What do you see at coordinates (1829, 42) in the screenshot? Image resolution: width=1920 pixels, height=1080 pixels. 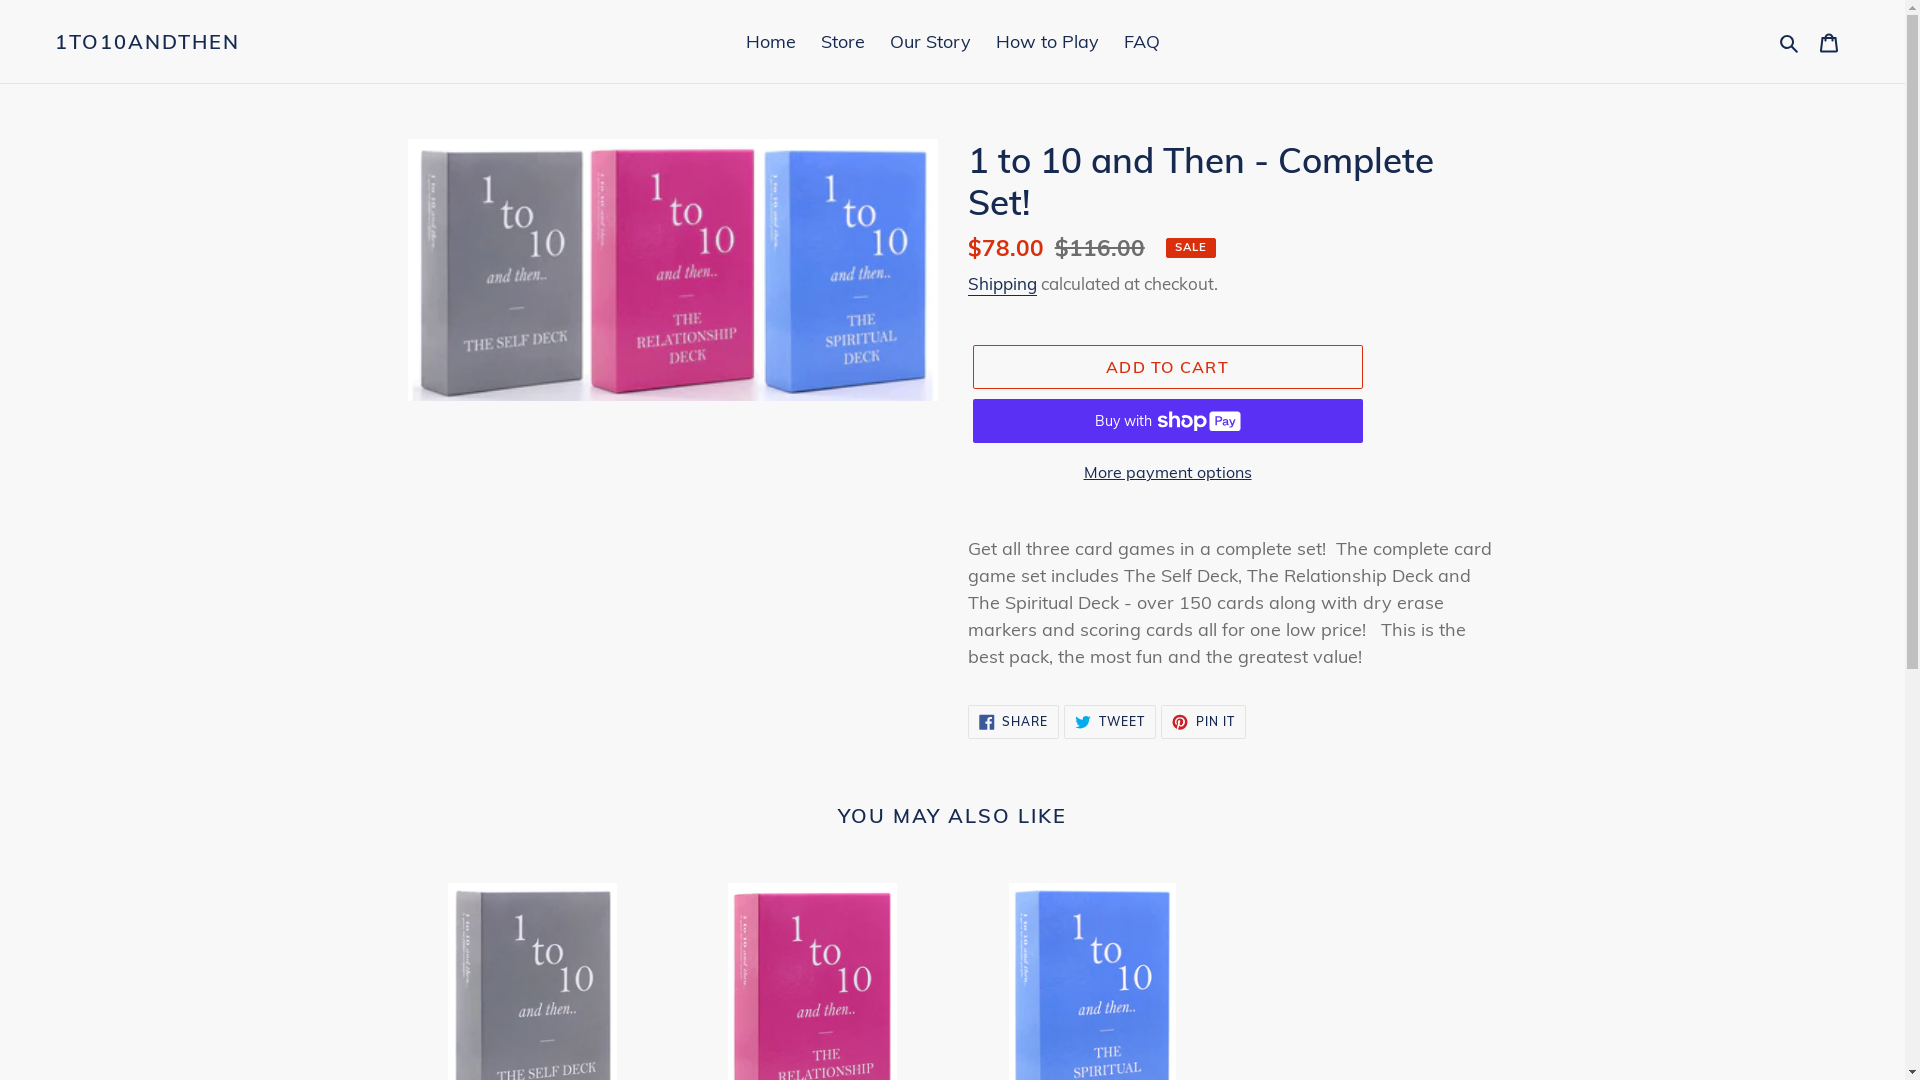 I see `Cart` at bounding box center [1829, 42].